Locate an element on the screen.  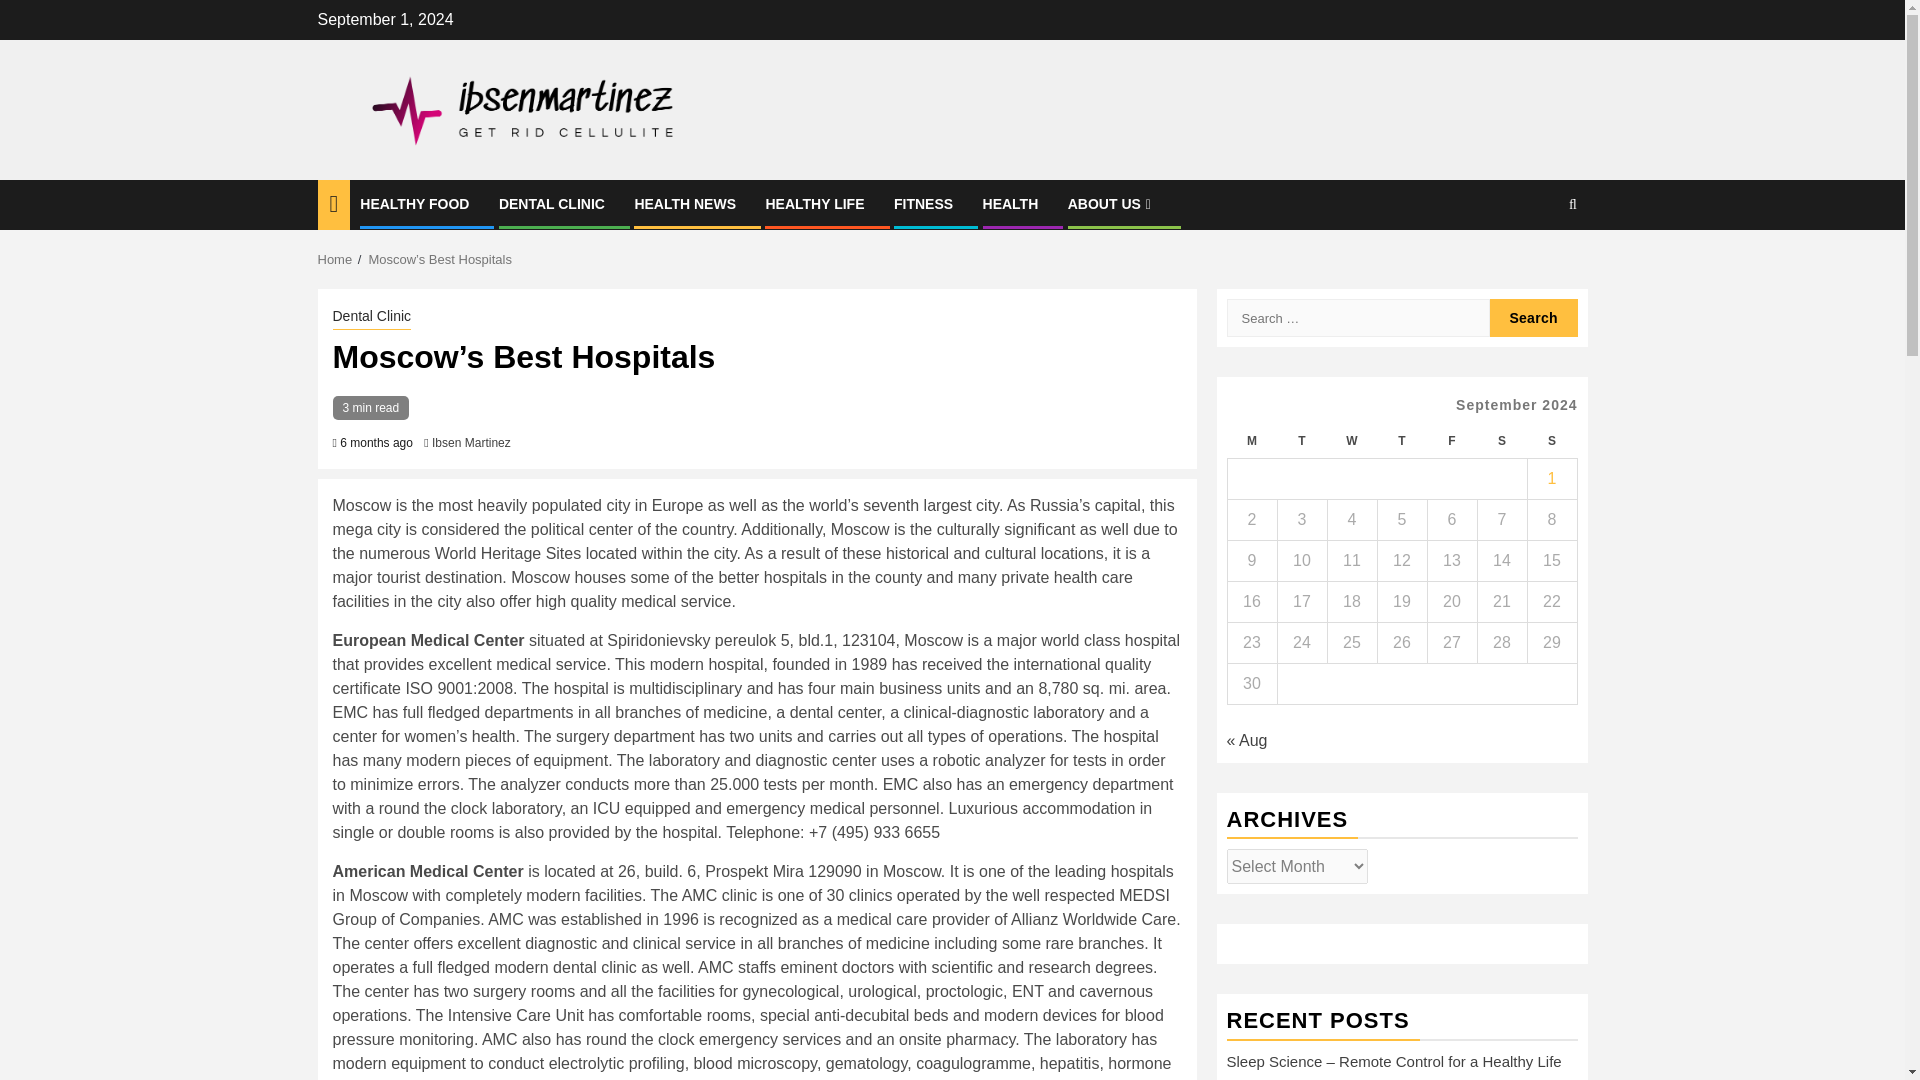
ABOUT US is located at coordinates (1111, 203).